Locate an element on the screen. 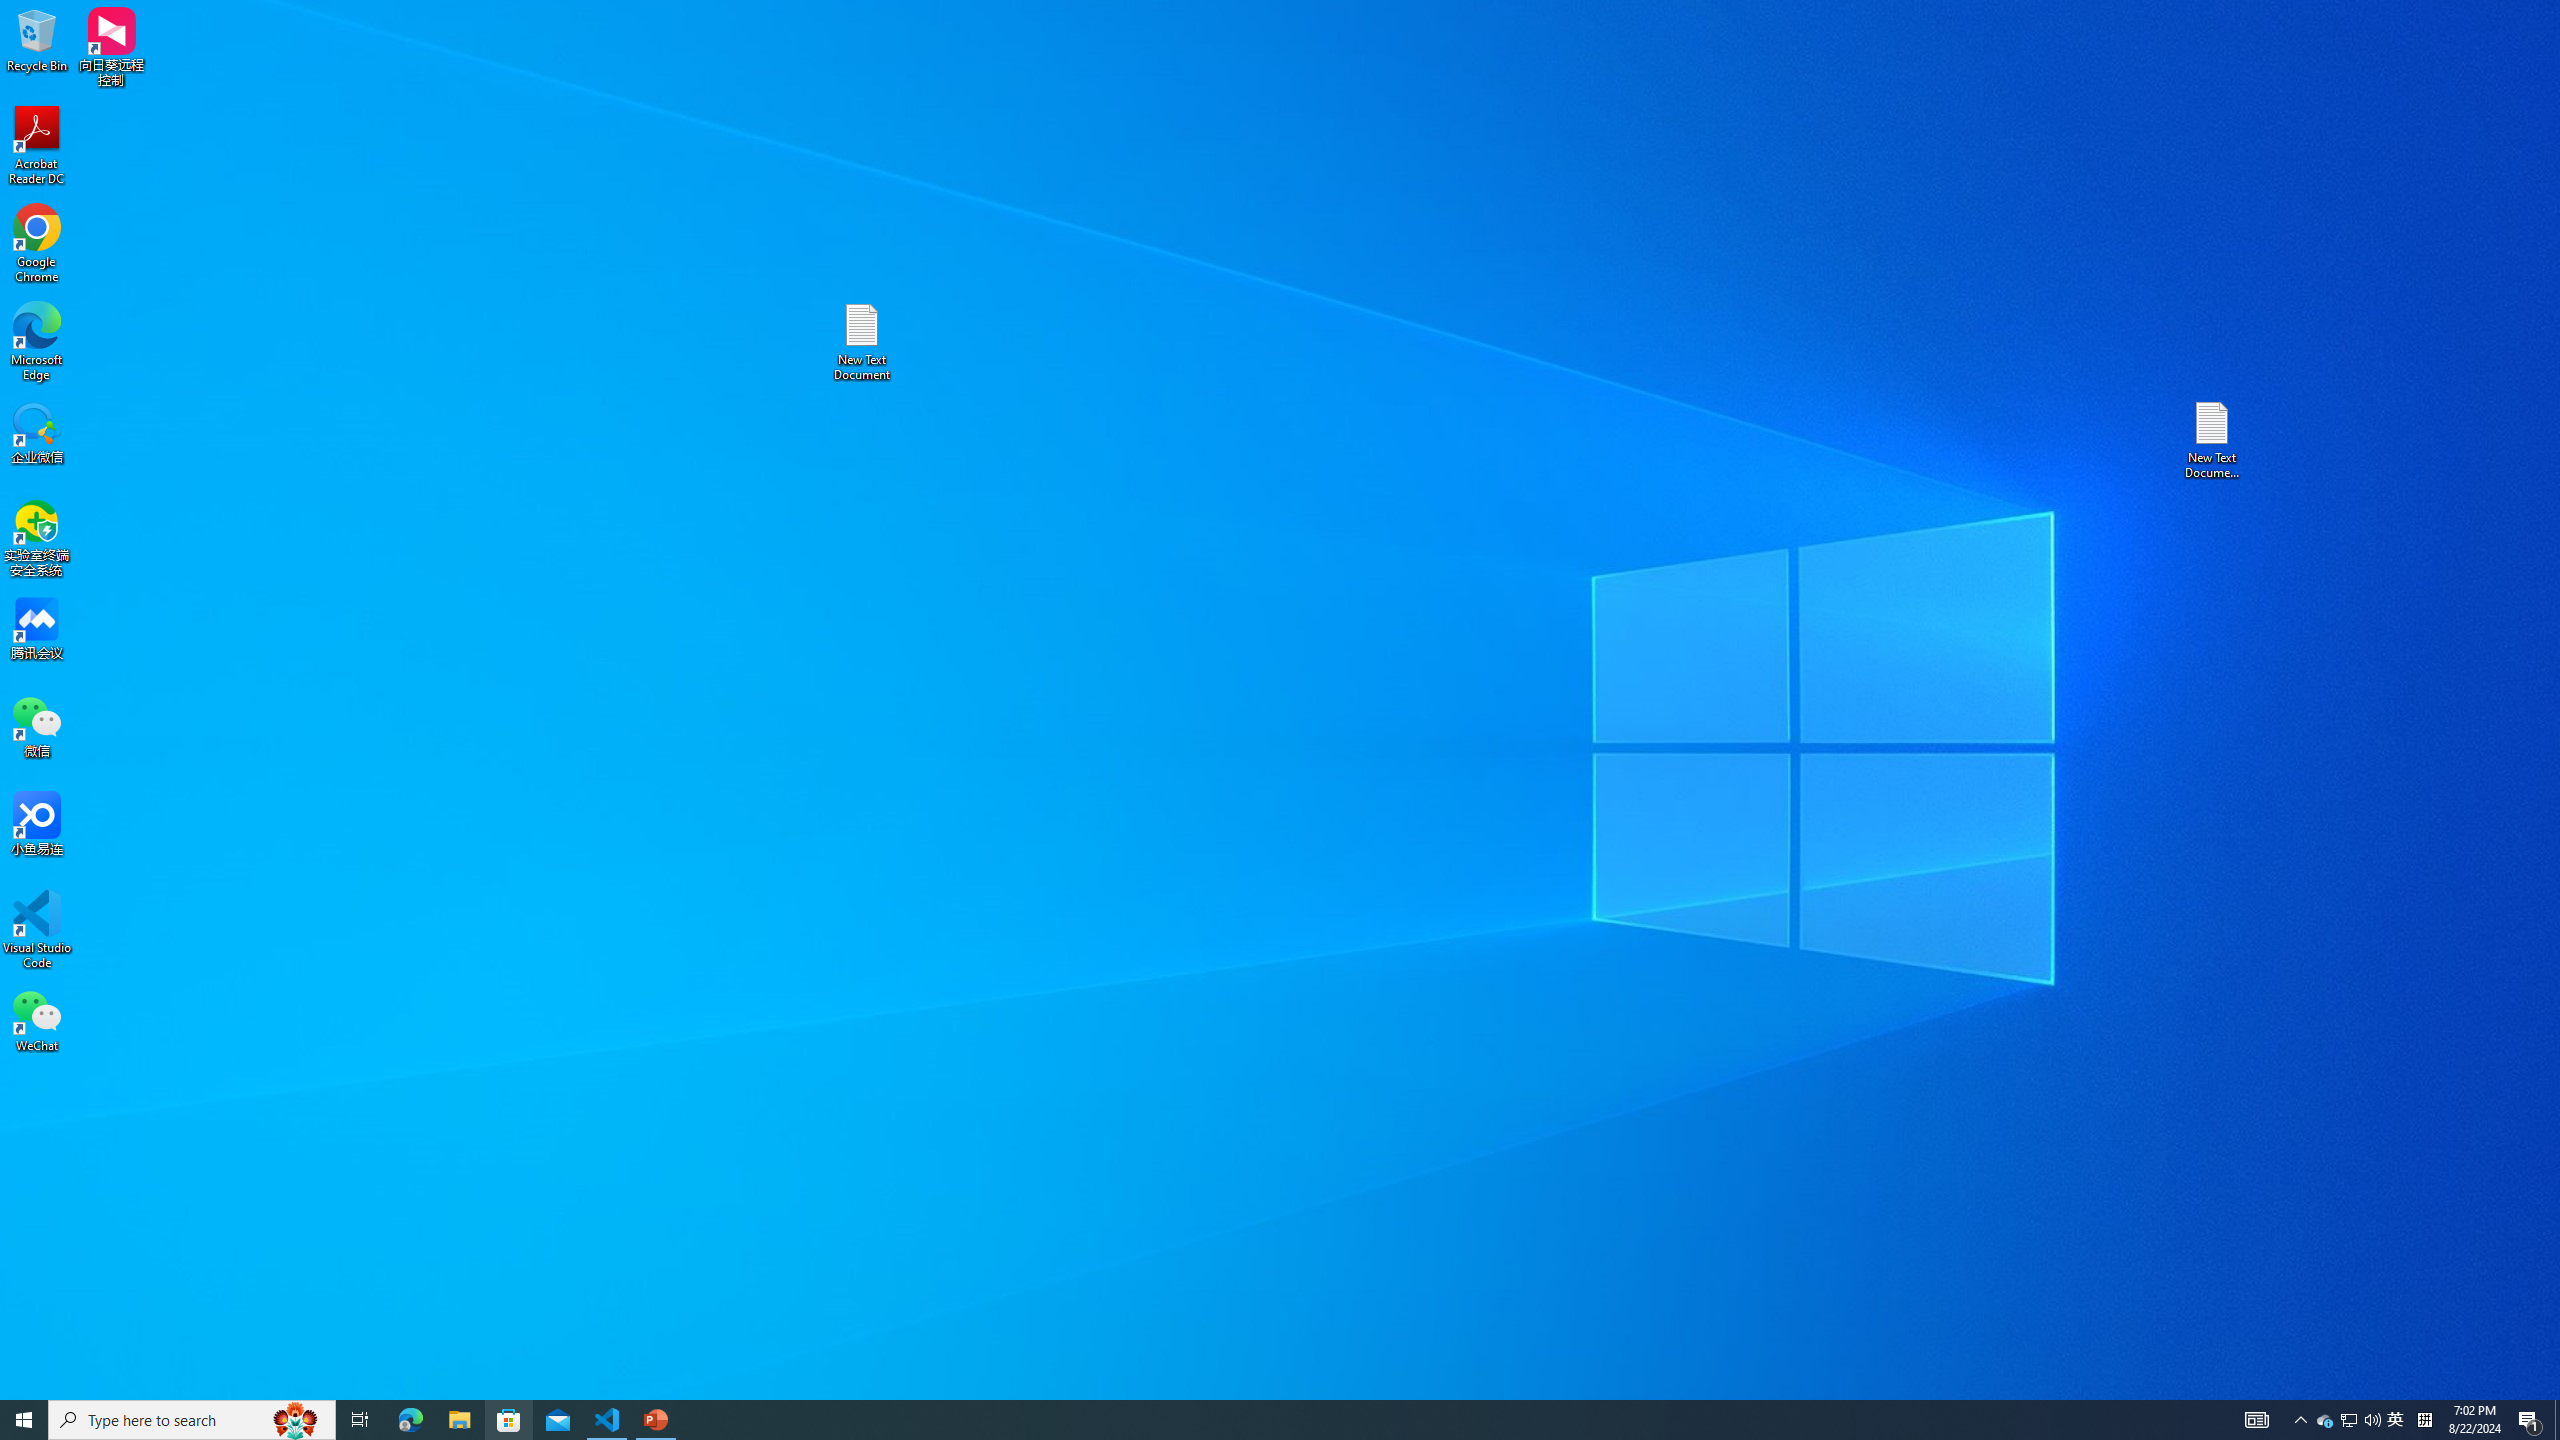 This screenshot has width=2560, height=1440. Microsoft Edge is located at coordinates (37, 342).